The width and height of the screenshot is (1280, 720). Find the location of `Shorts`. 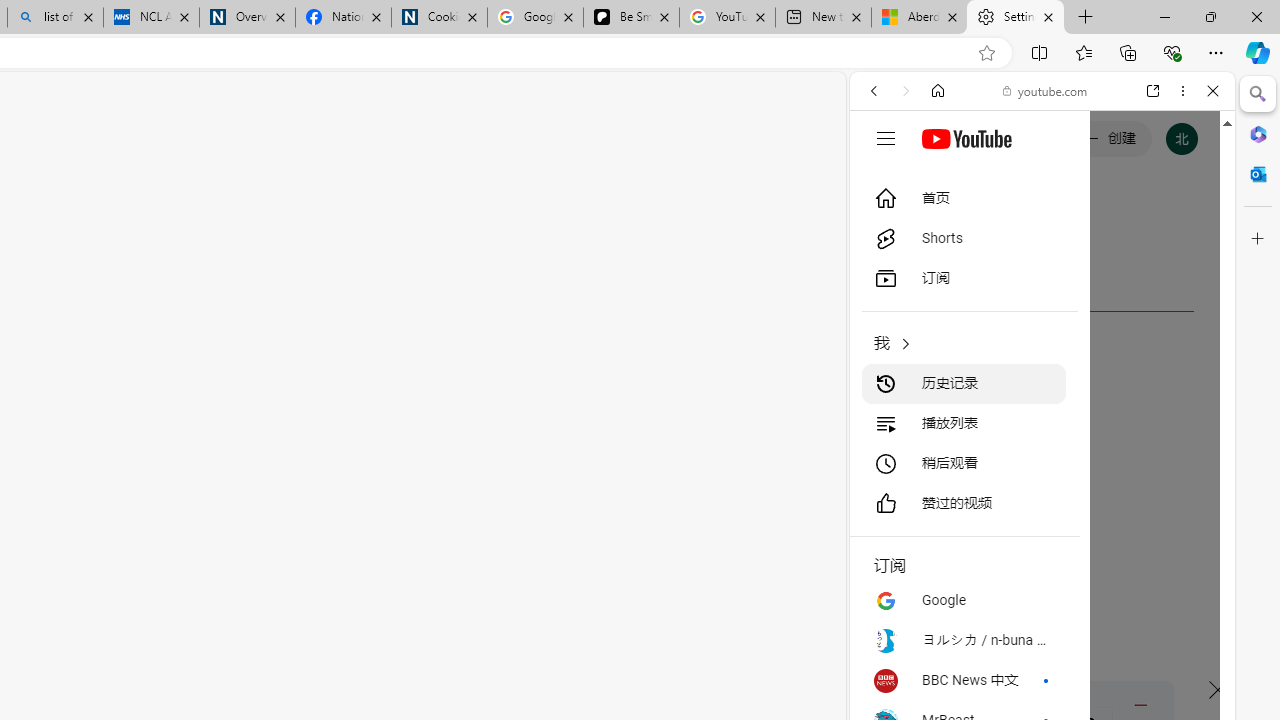

Shorts is located at coordinates (964, 238).